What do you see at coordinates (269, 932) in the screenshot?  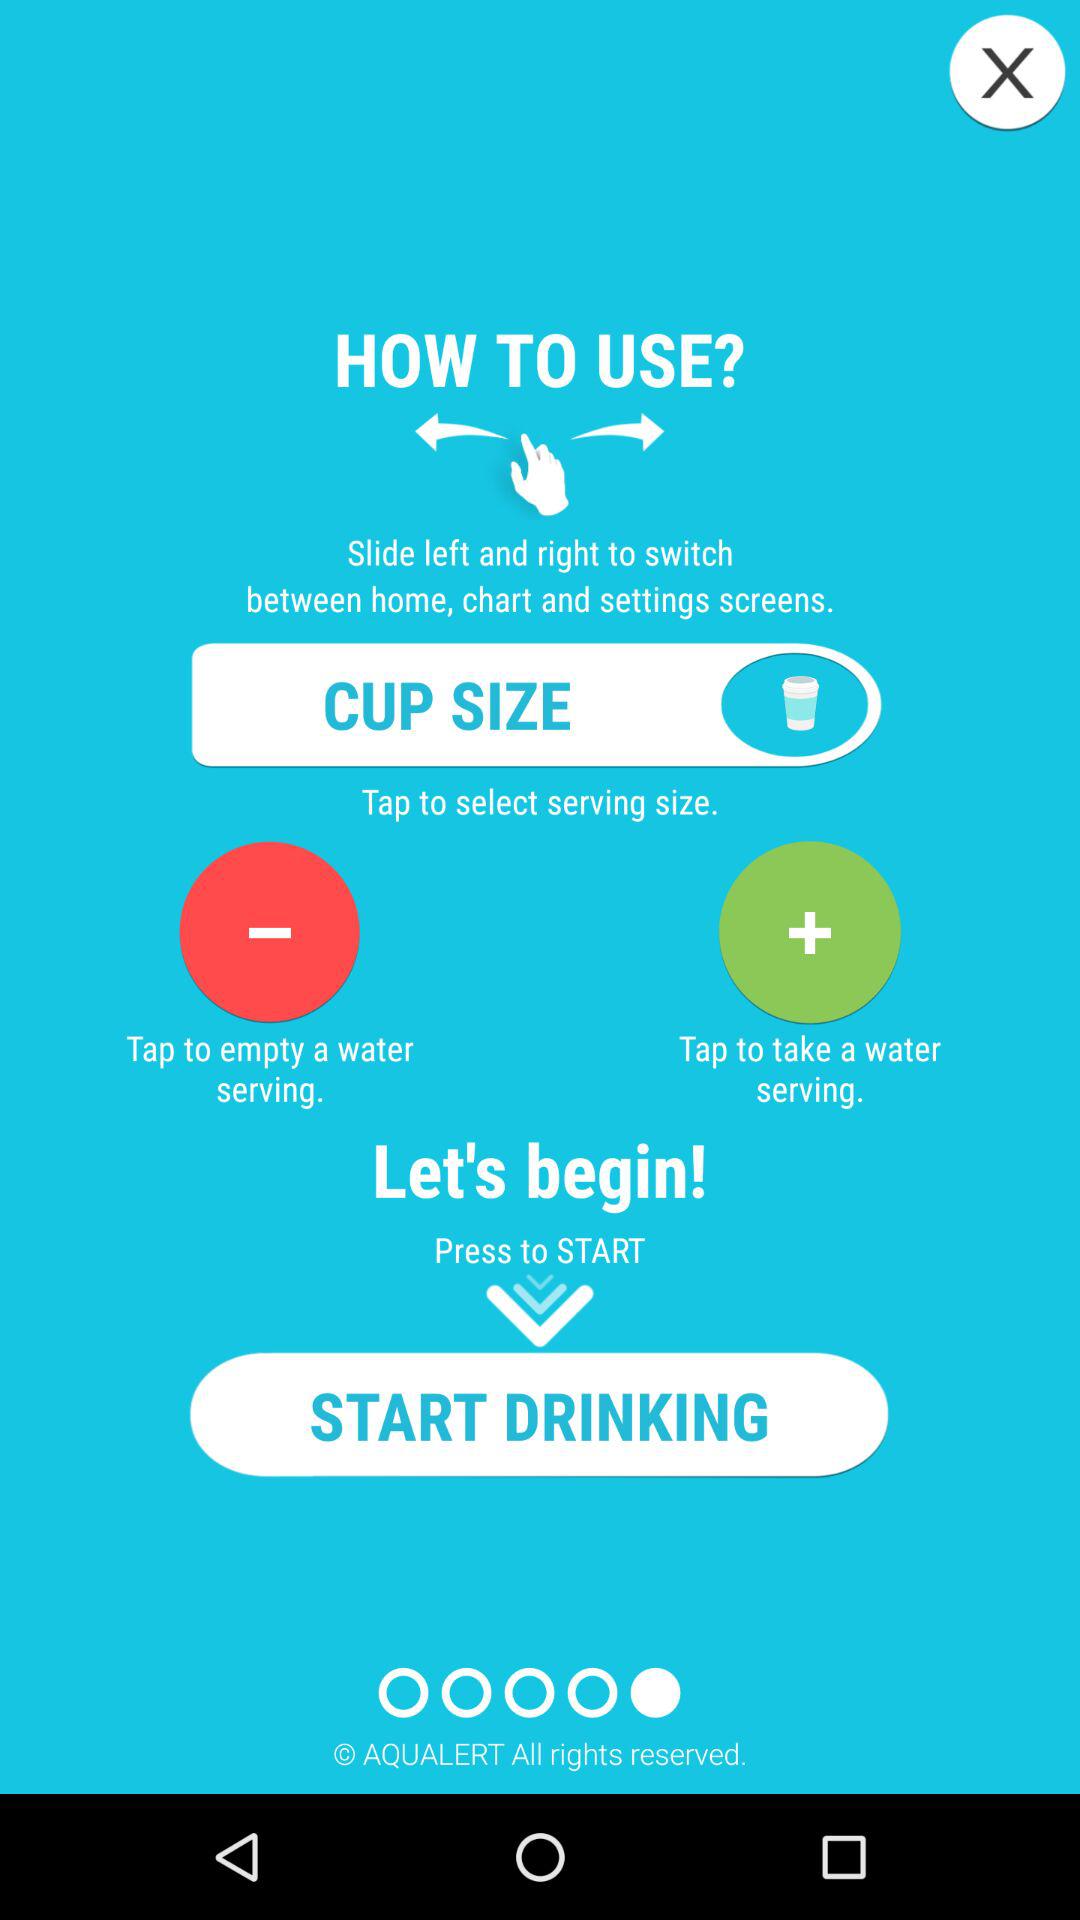 I see `click item next to tap to take item` at bounding box center [269, 932].